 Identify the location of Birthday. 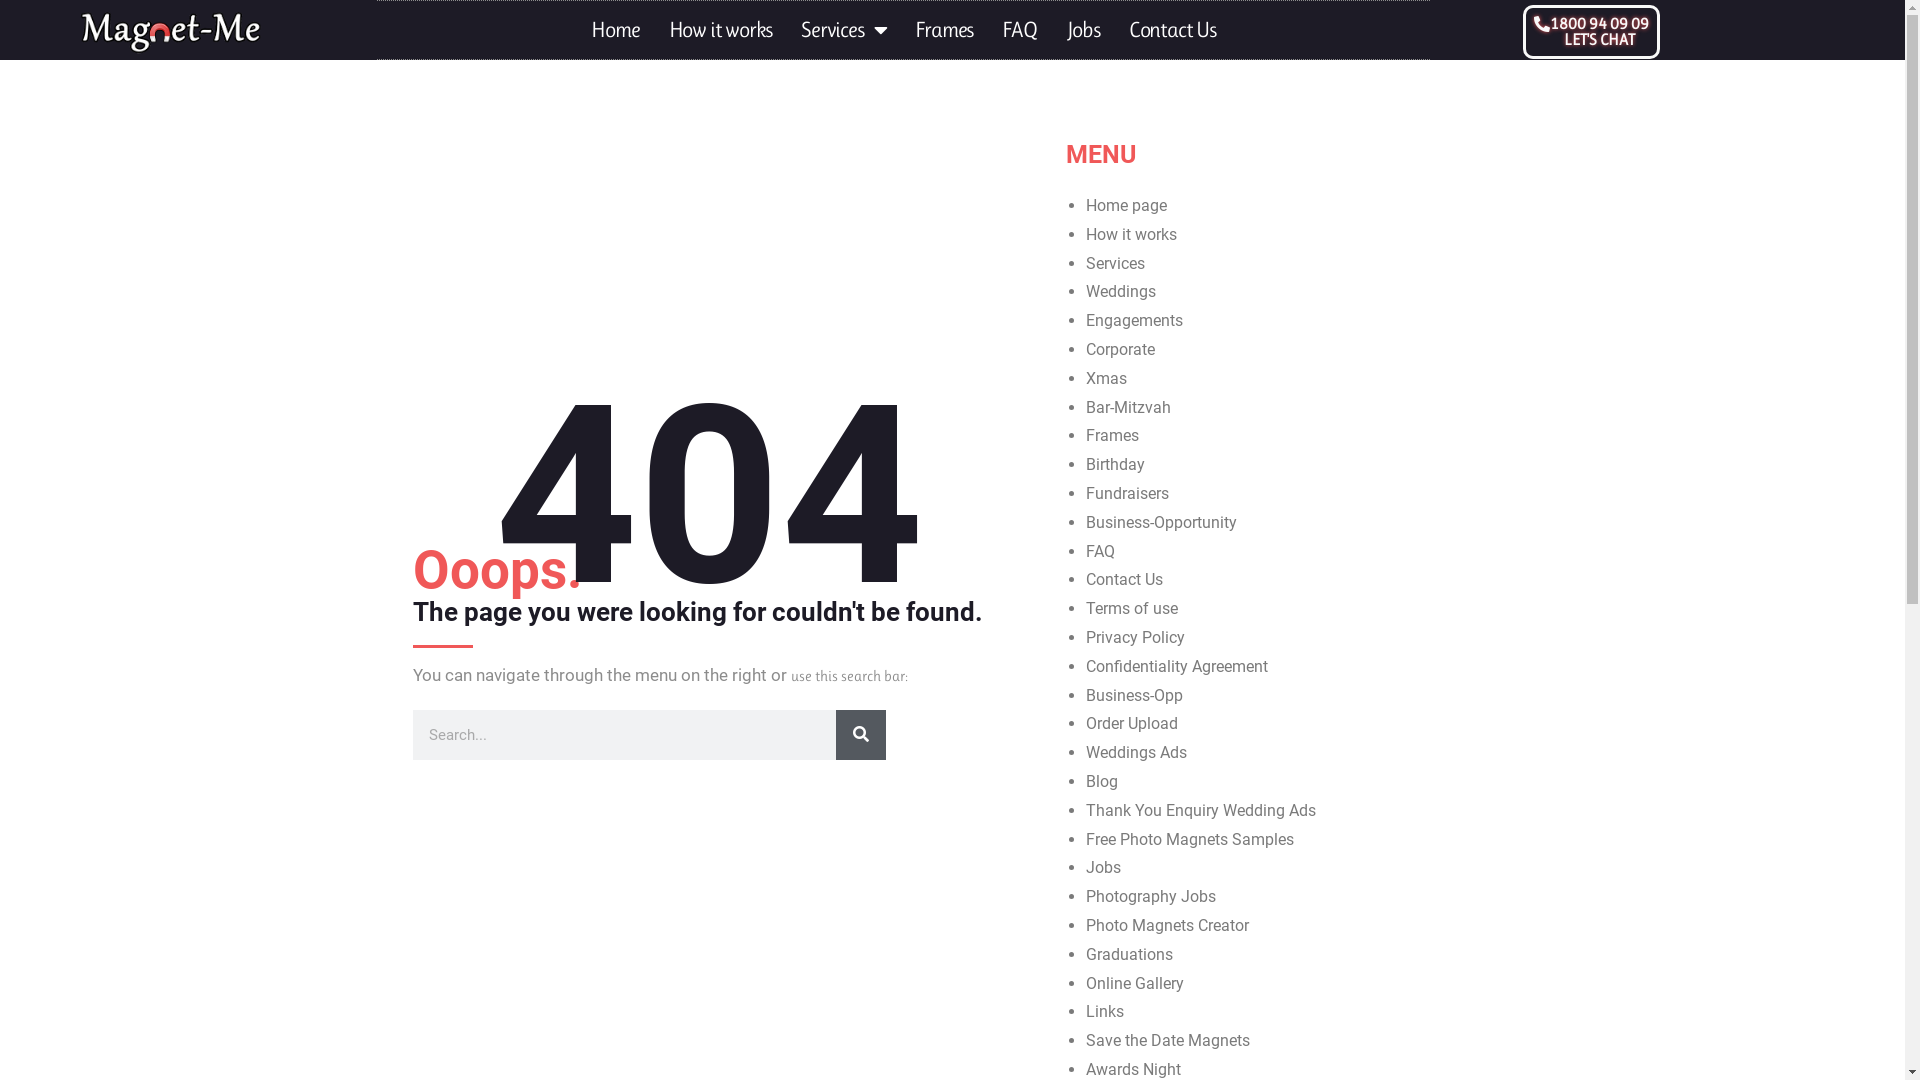
(1116, 464).